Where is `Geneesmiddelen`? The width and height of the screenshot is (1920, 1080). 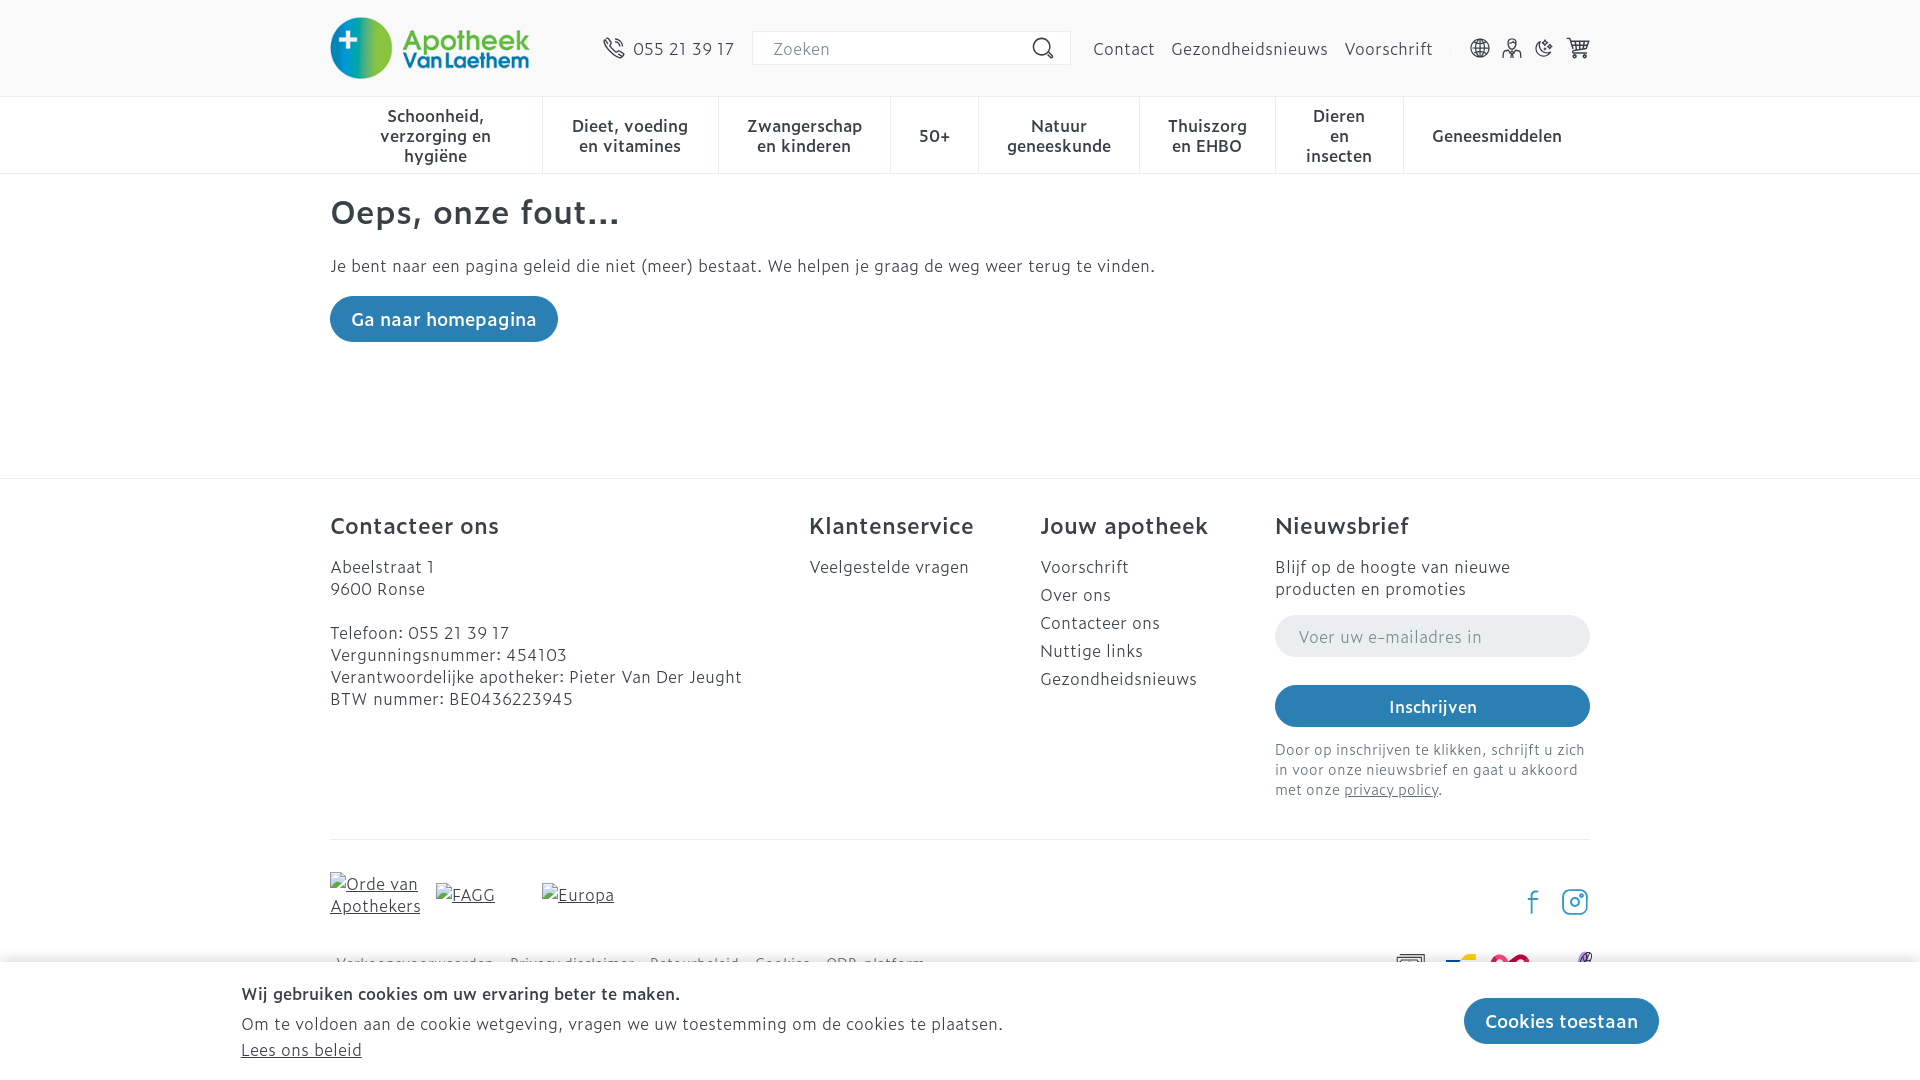
Geneesmiddelen is located at coordinates (1497, 133).